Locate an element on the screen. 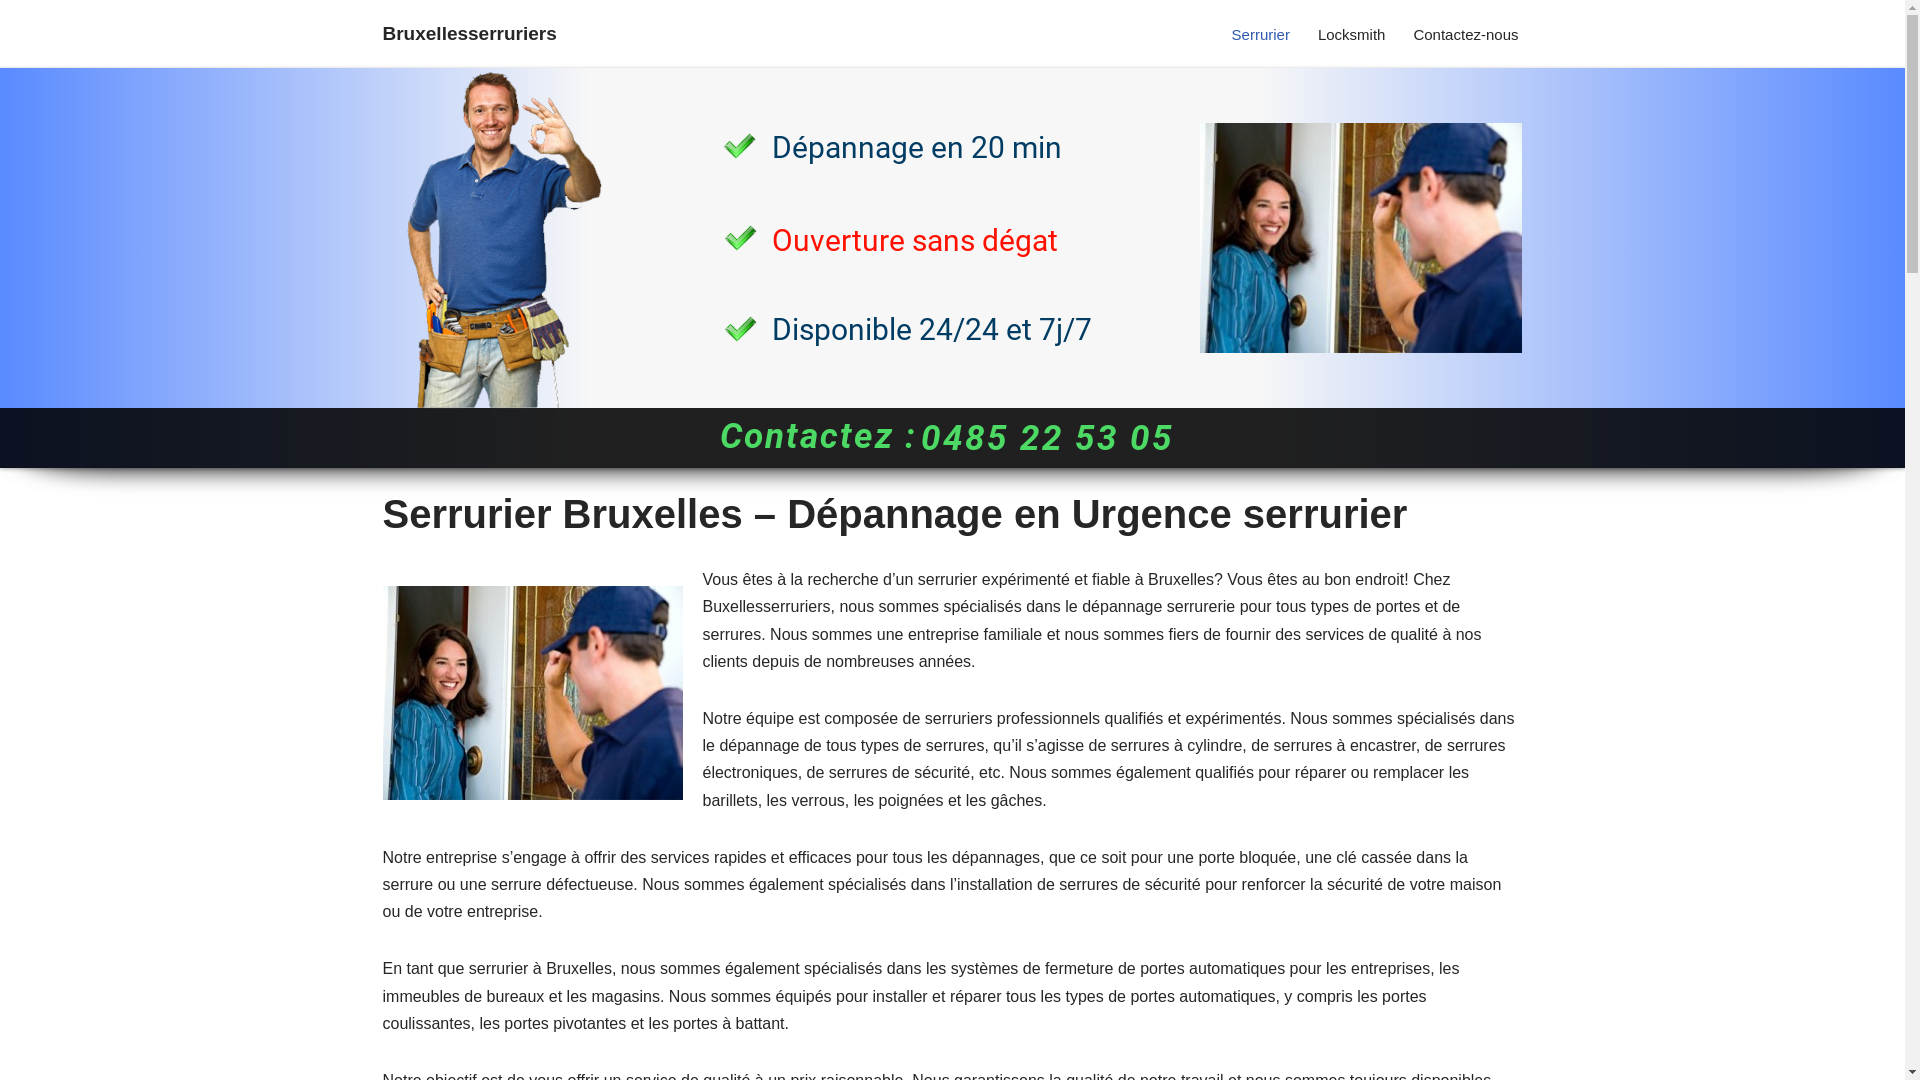 This screenshot has width=1920, height=1080. Contactez : is located at coordinates (818, 437).